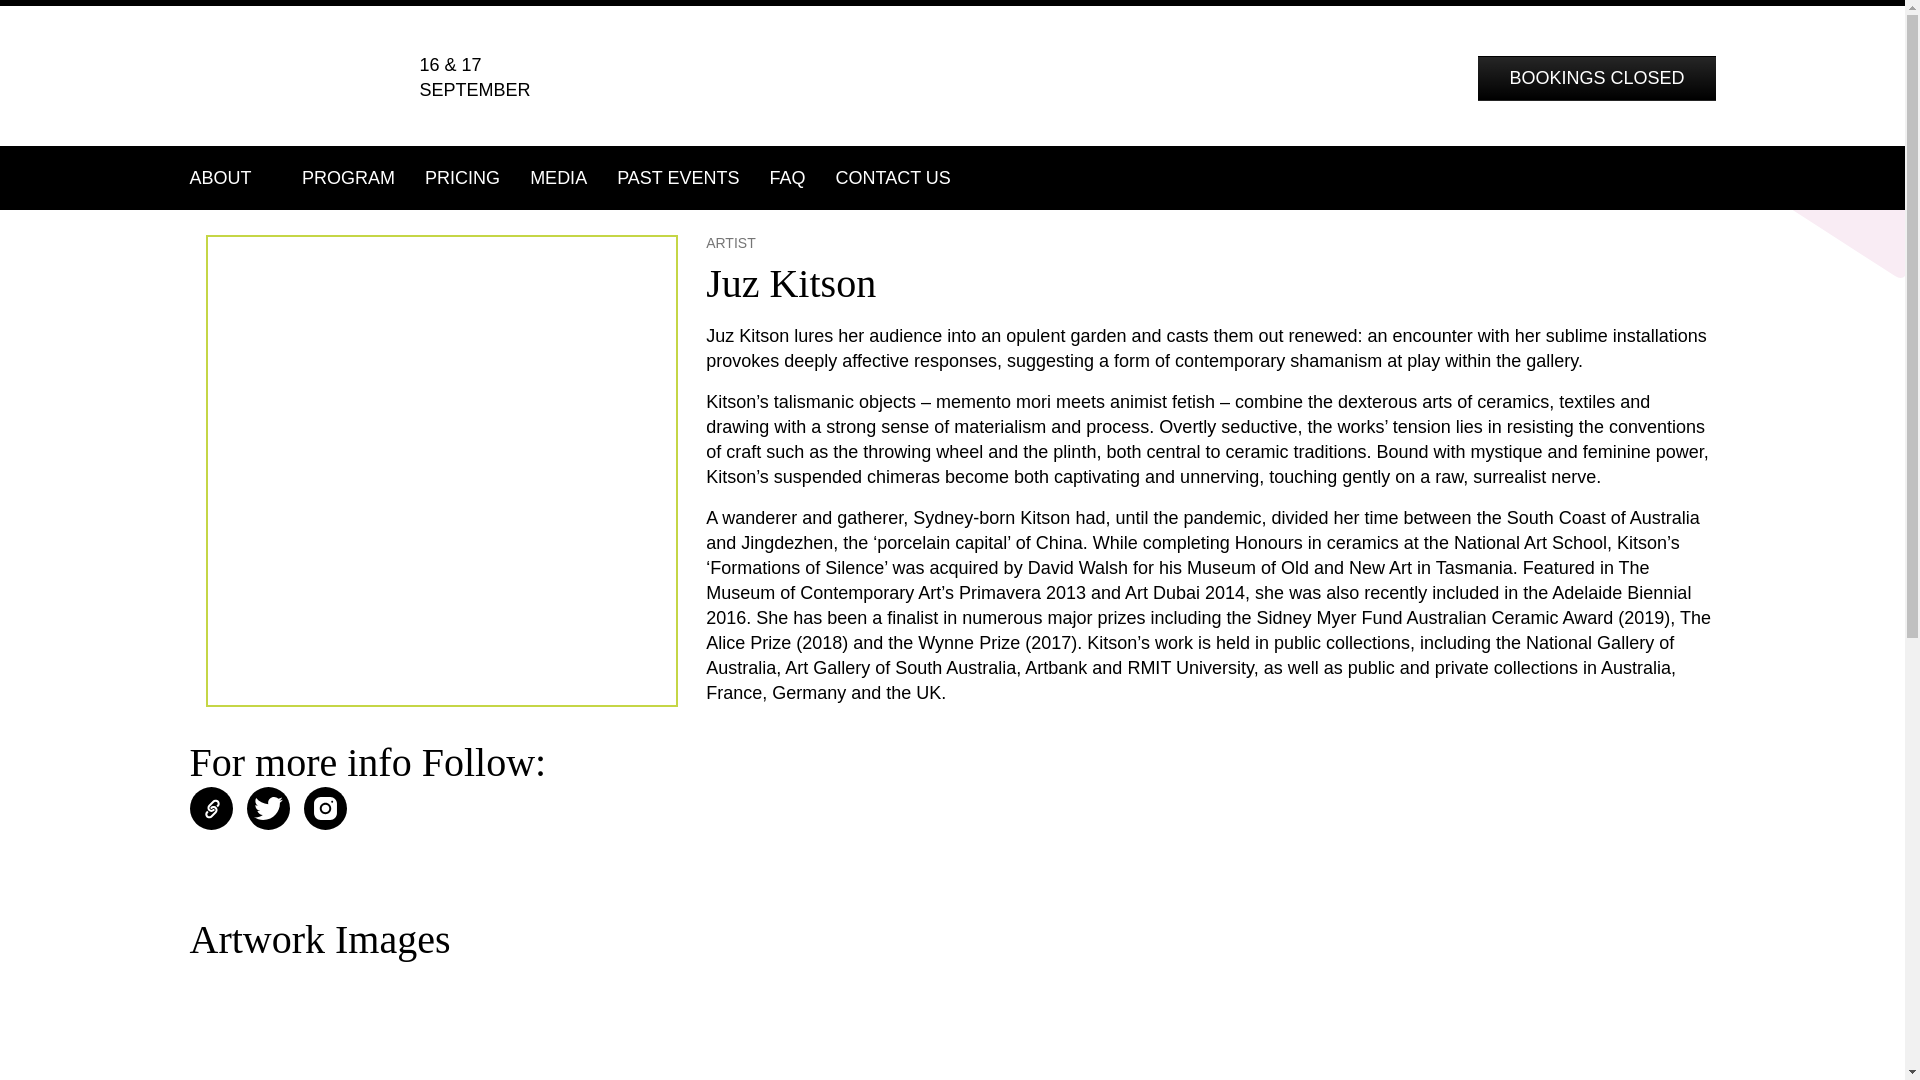 The height and width of the screenshot is (1080, 1920). I want to click on PROGRAM, so click(348, 178).